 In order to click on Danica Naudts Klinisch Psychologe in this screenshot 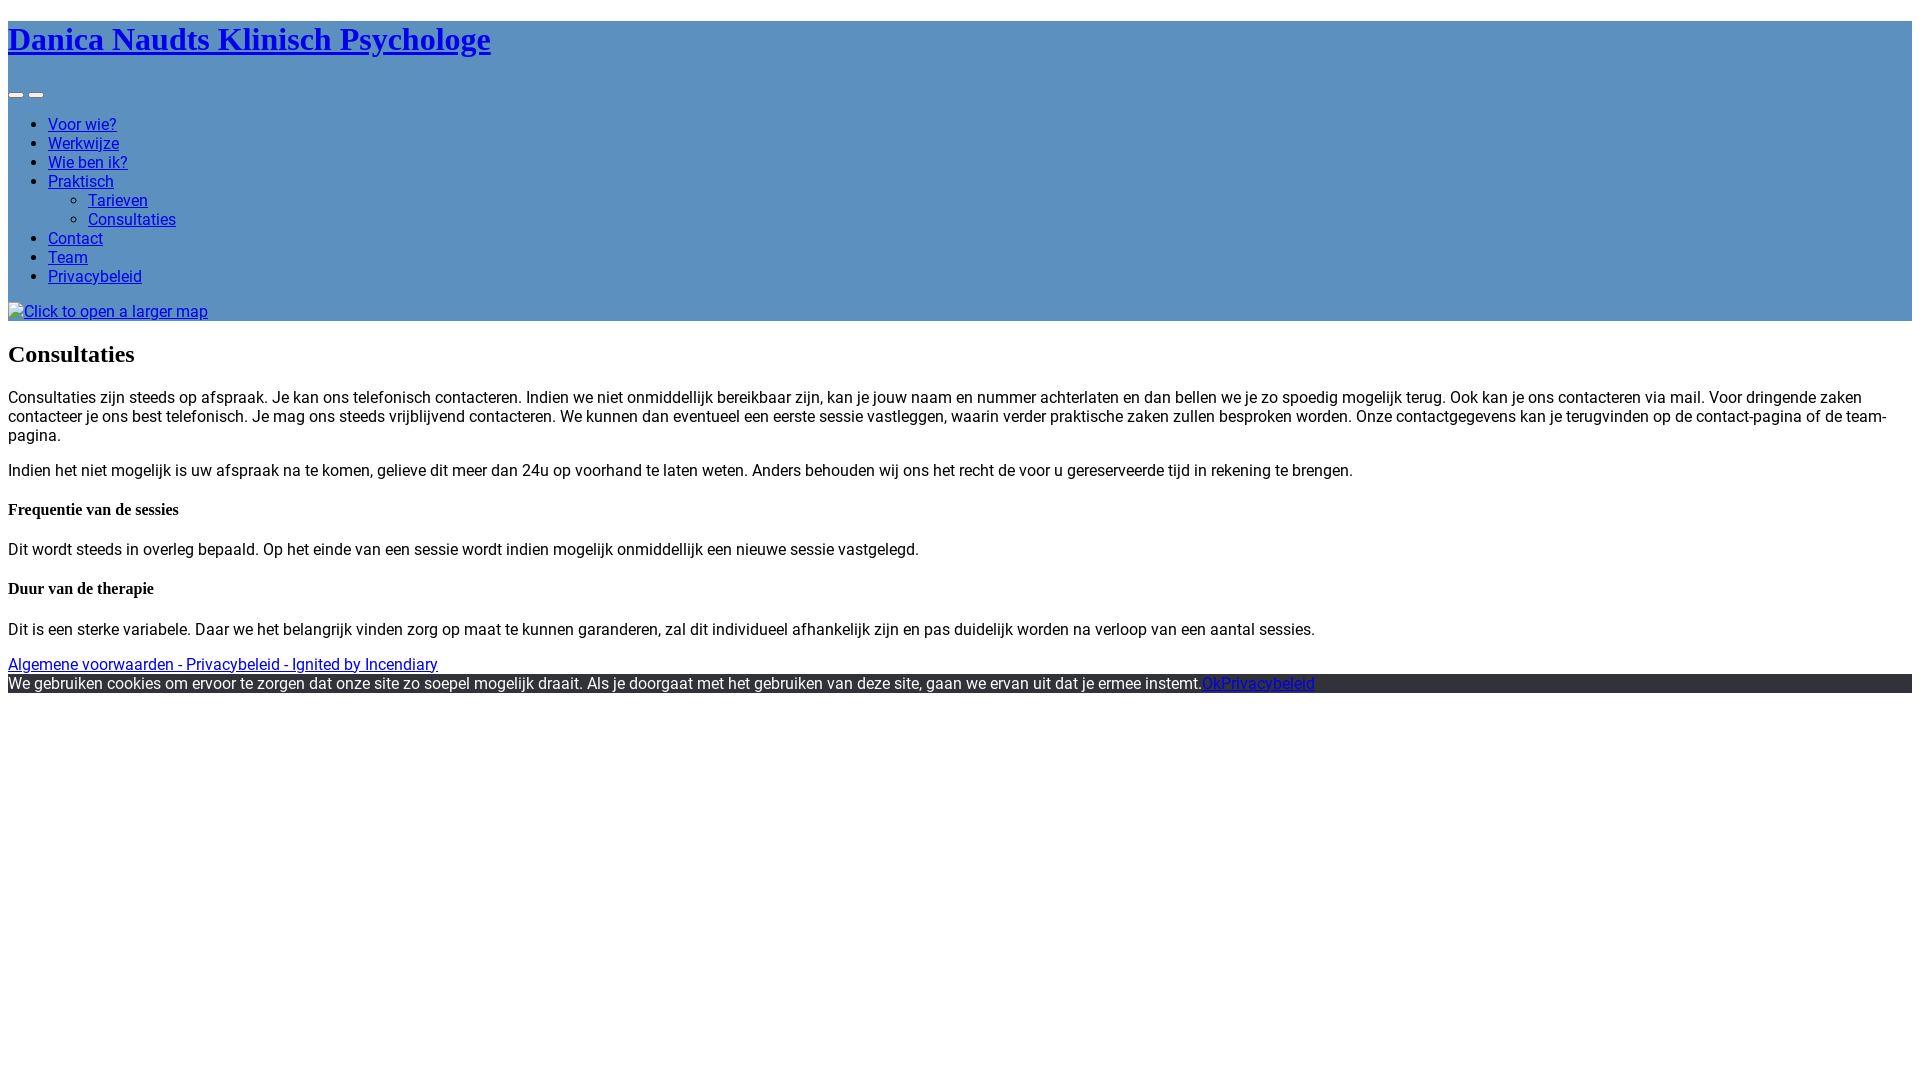, I will do `click(250, 39)`.